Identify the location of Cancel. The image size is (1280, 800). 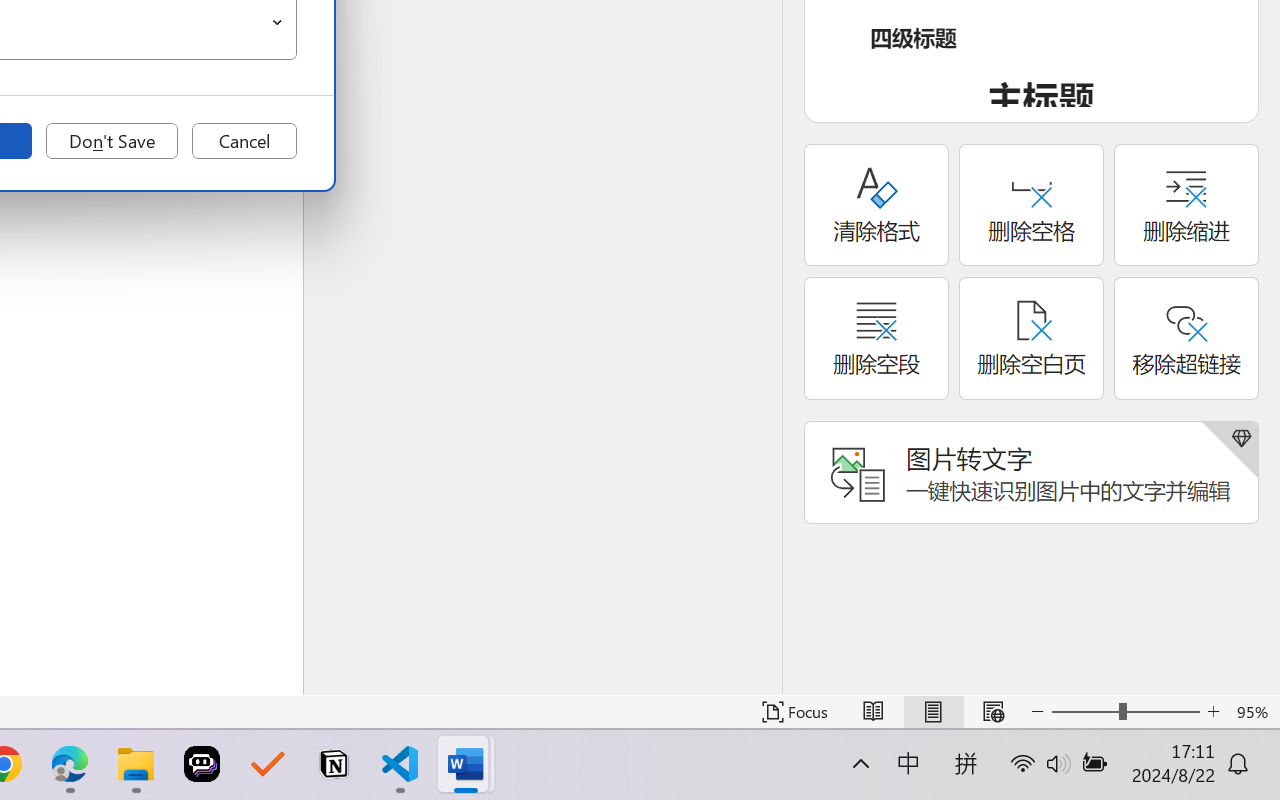
(244, 141).